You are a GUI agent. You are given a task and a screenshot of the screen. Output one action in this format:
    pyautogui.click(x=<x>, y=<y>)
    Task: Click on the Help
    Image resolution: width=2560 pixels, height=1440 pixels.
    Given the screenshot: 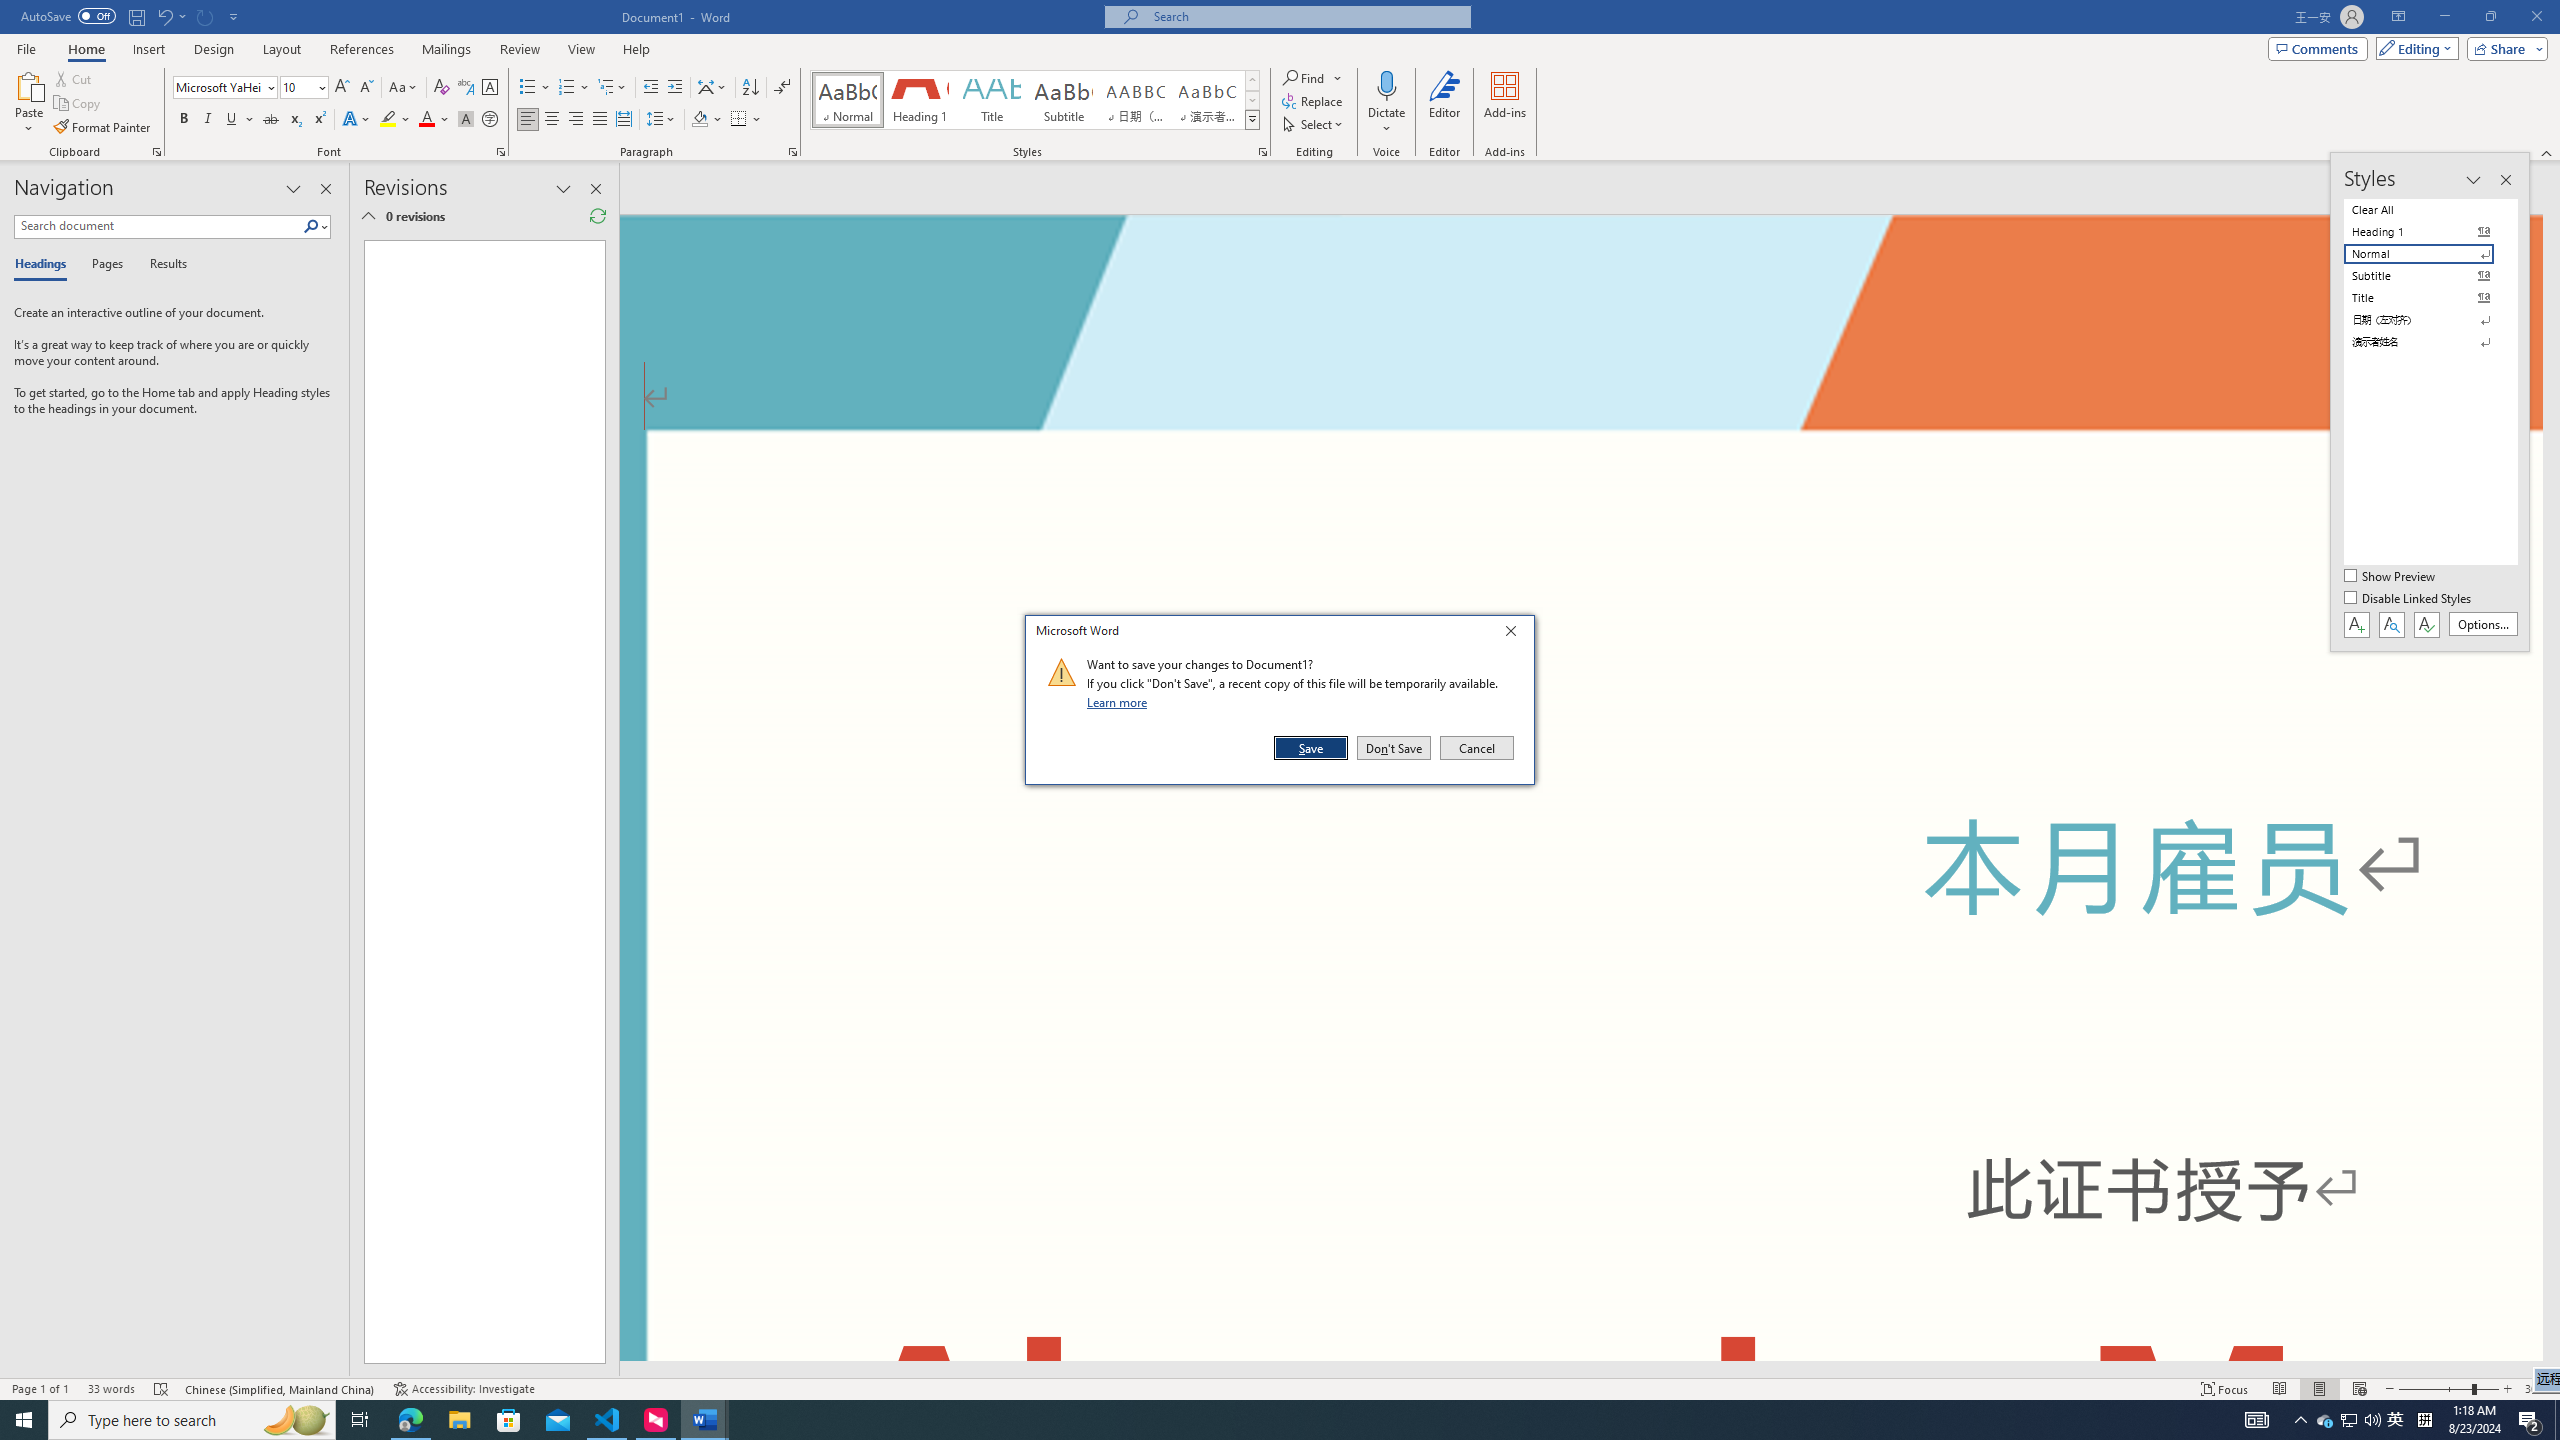 What is the action you would take?
    pyautogui.click(x=636, y=49)
    